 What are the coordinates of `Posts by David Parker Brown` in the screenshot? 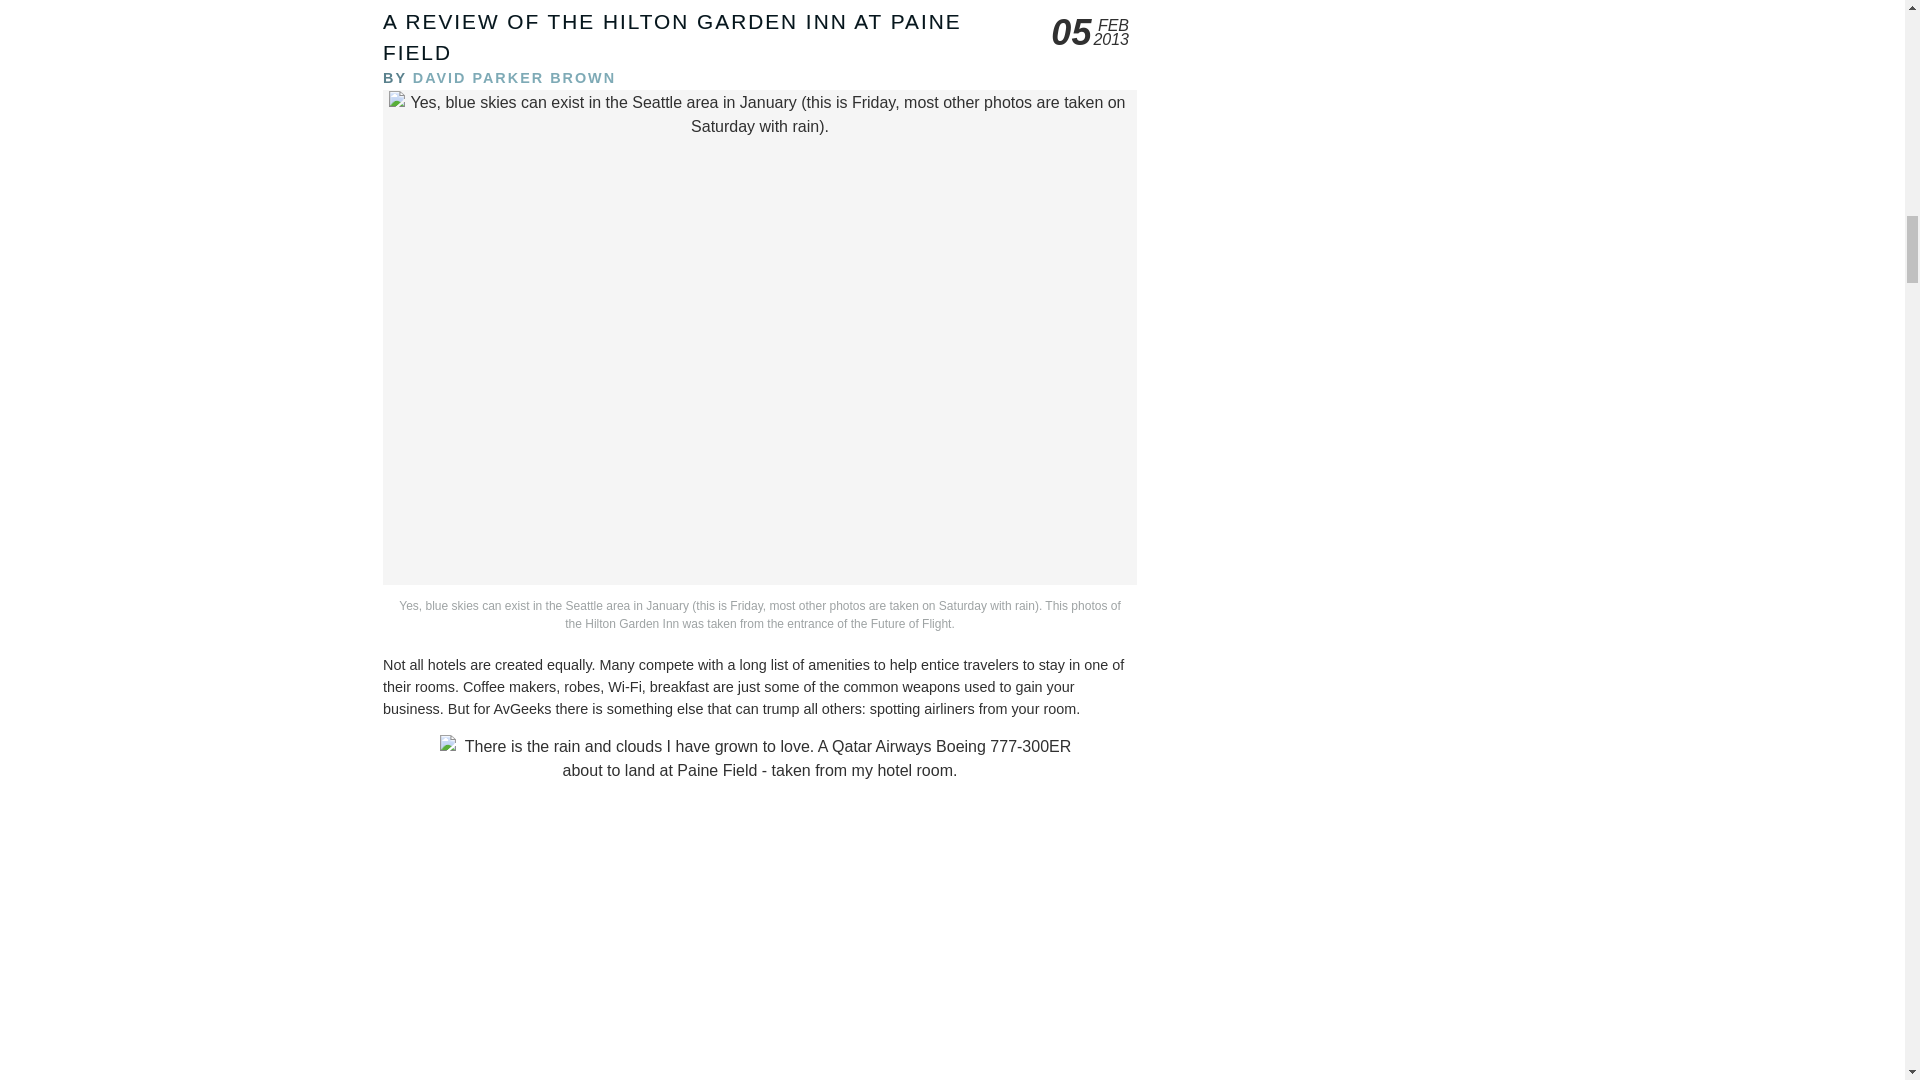 It's located at (514, 78).